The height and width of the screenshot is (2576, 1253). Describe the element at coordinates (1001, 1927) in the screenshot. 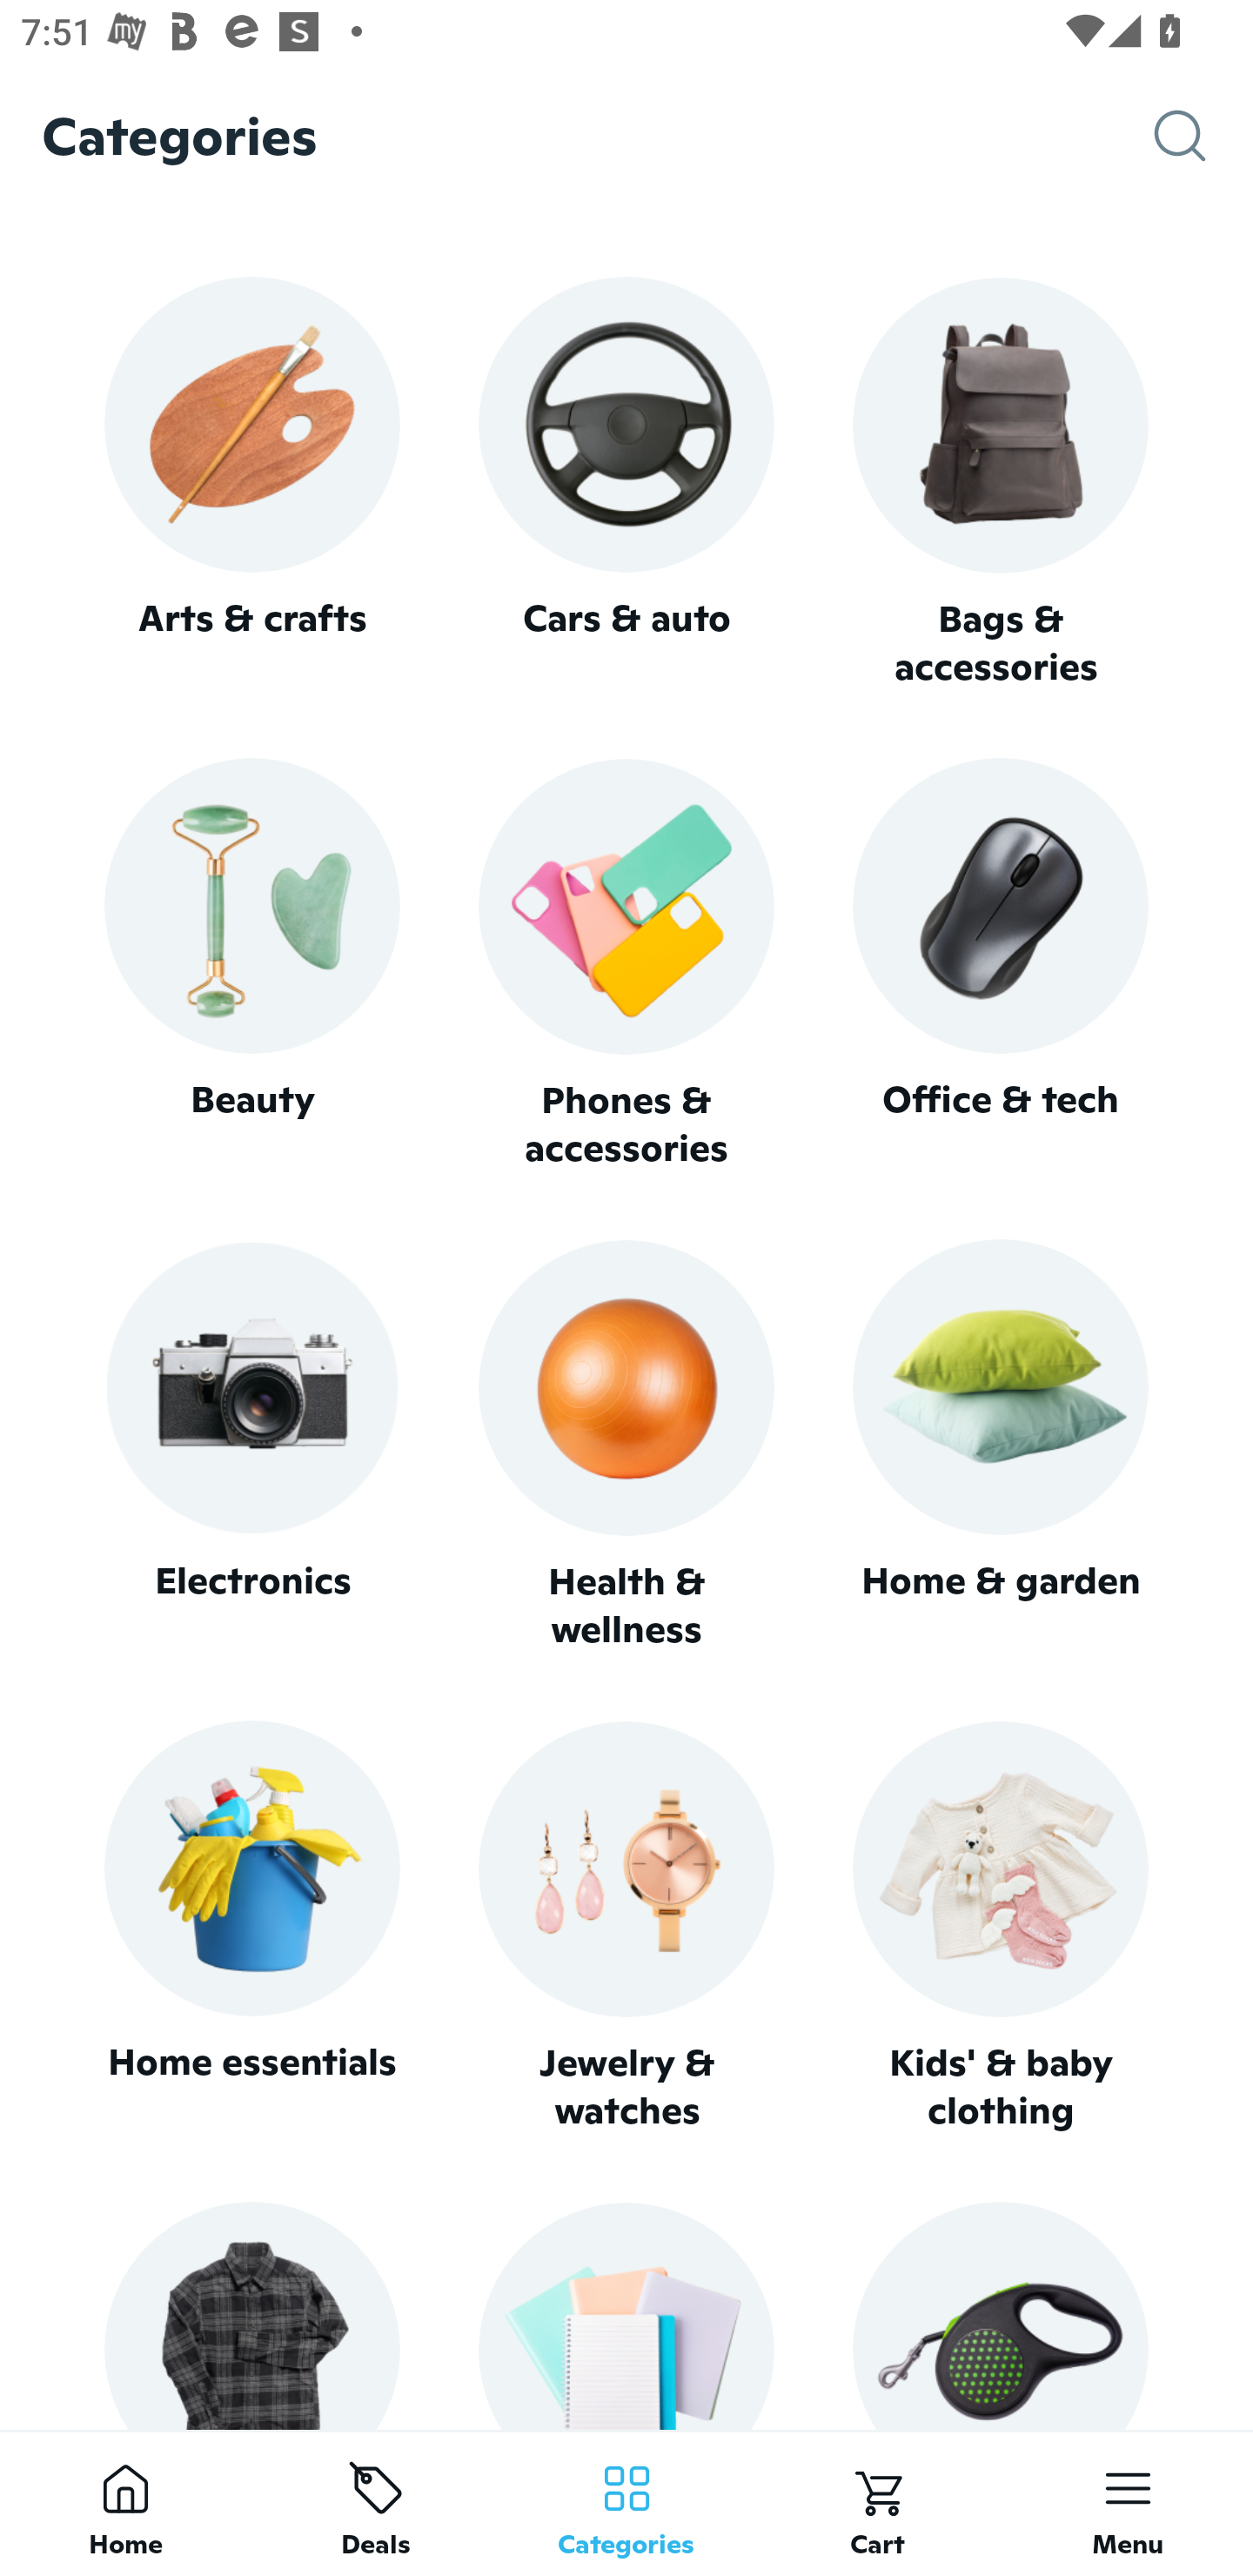

I see `Kids' & baby clothing` at that location.